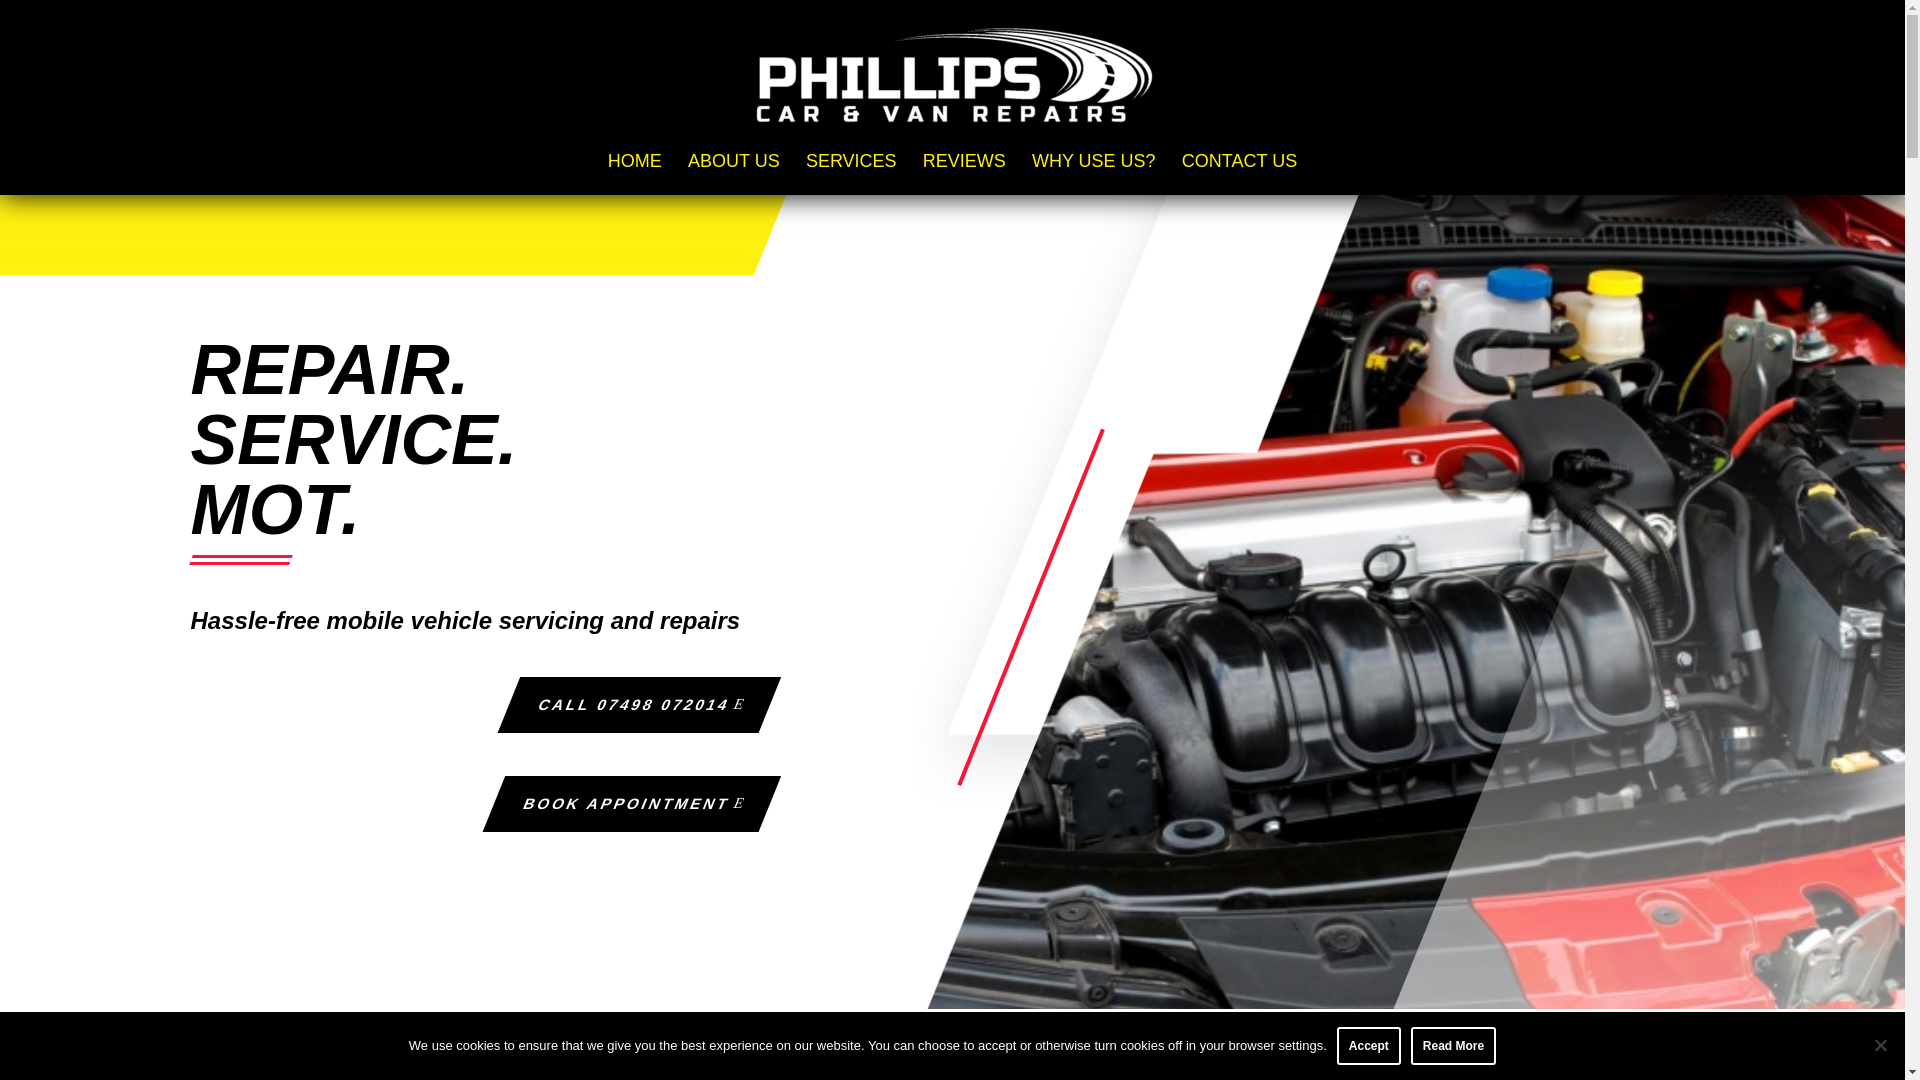 The width and height of the screenshot is (1920, 1080). I want to click on CONTACT US, so click(1240, 174).